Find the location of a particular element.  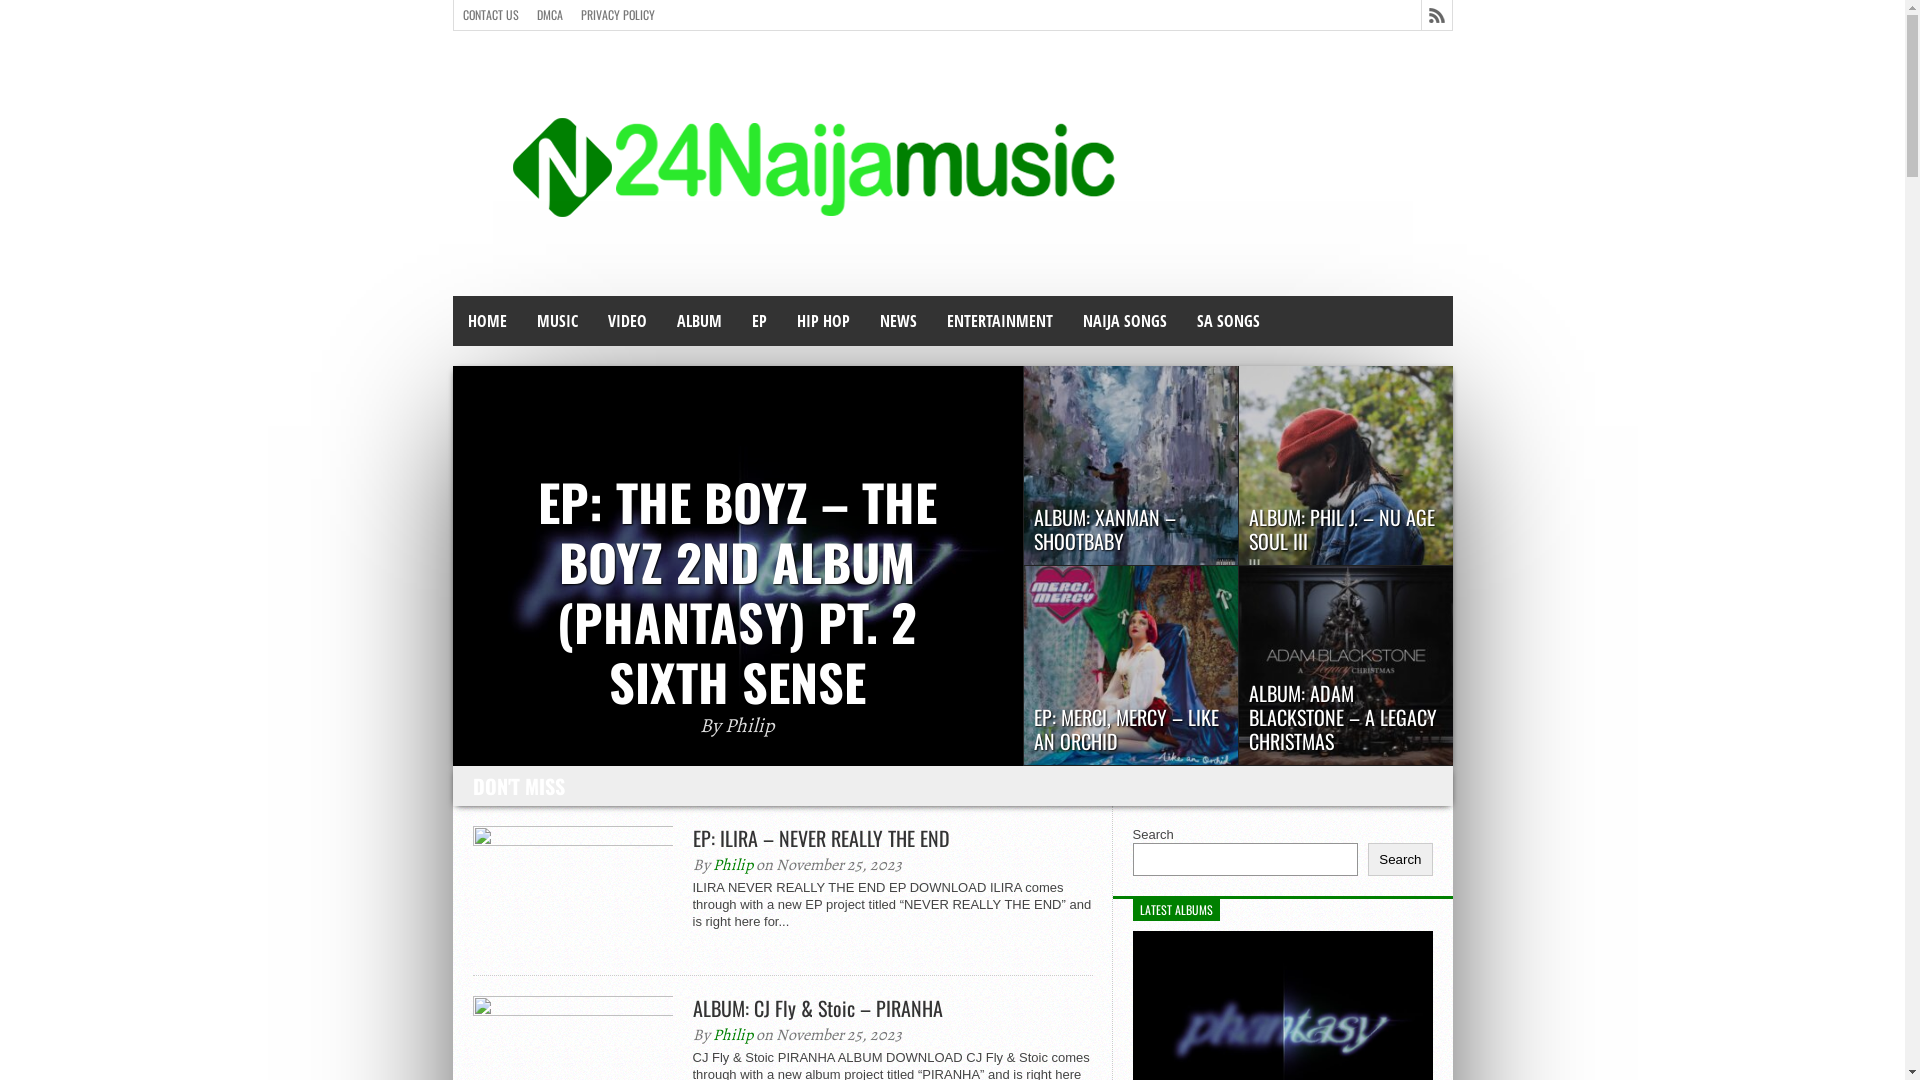

CONTACT US is located at coordinates (491, 15).